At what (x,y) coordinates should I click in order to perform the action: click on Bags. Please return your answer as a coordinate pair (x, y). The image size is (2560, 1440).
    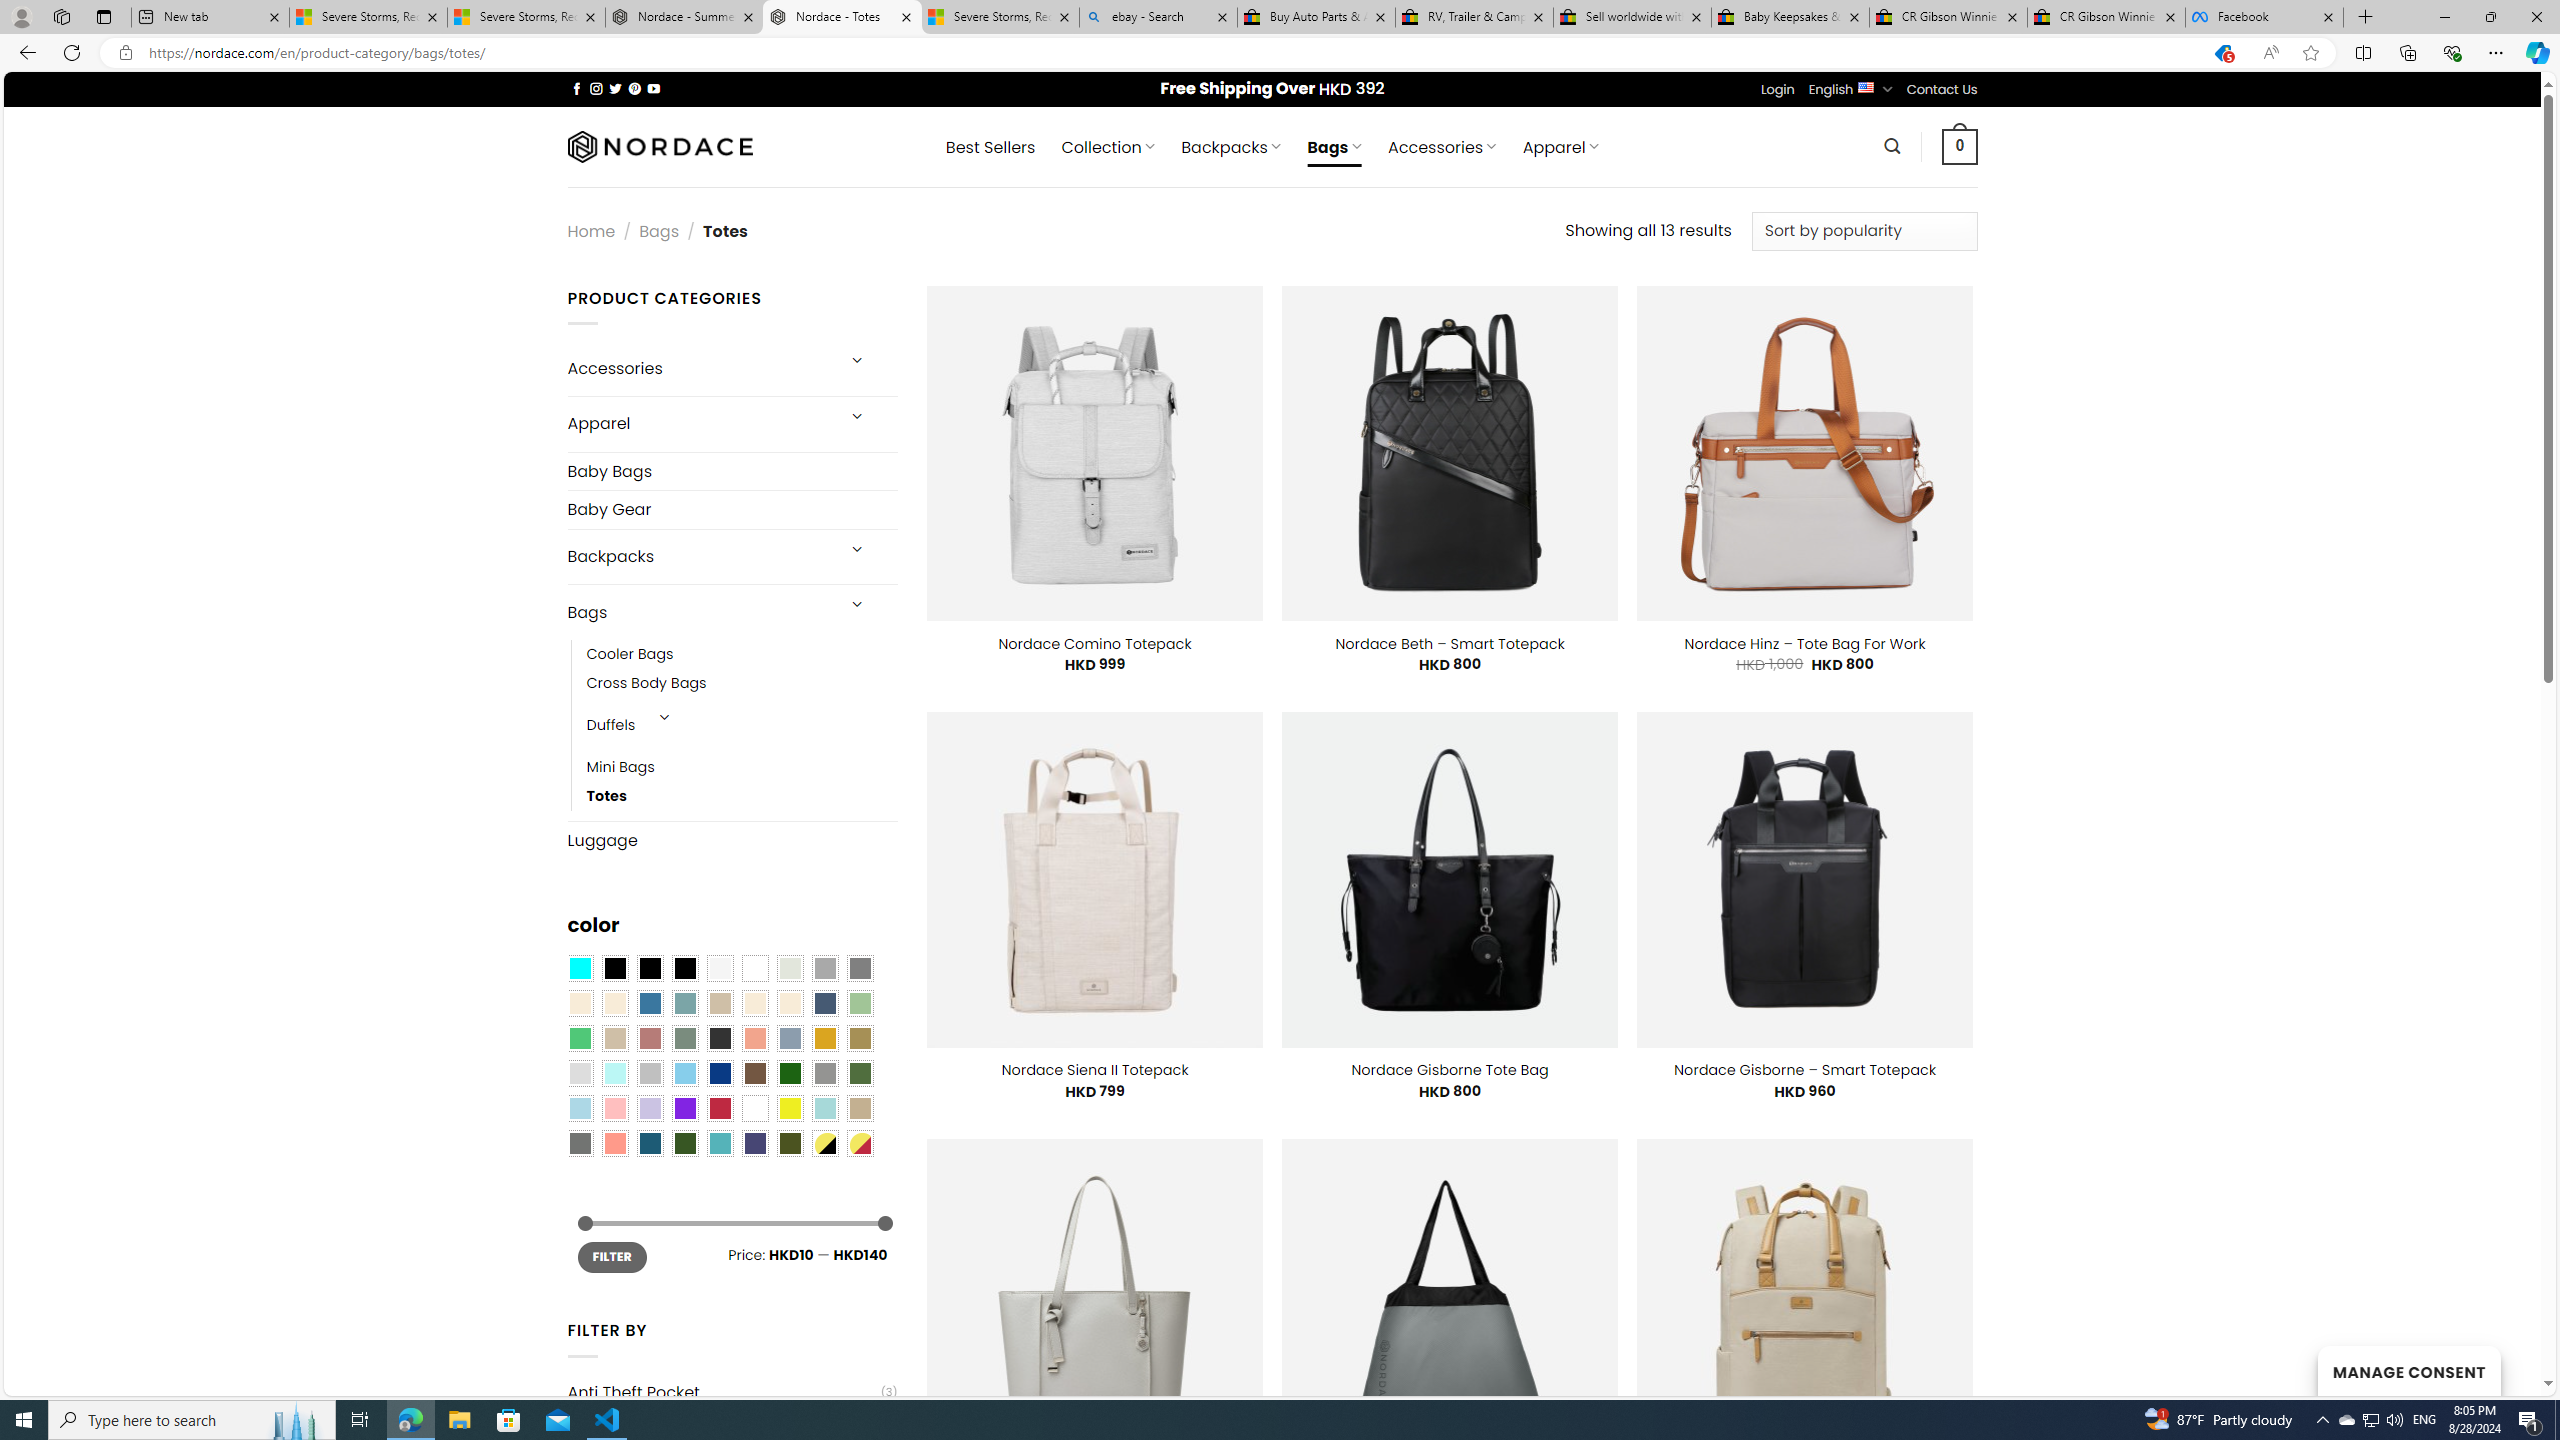
    Looking at the image, I should click on (698, 612).